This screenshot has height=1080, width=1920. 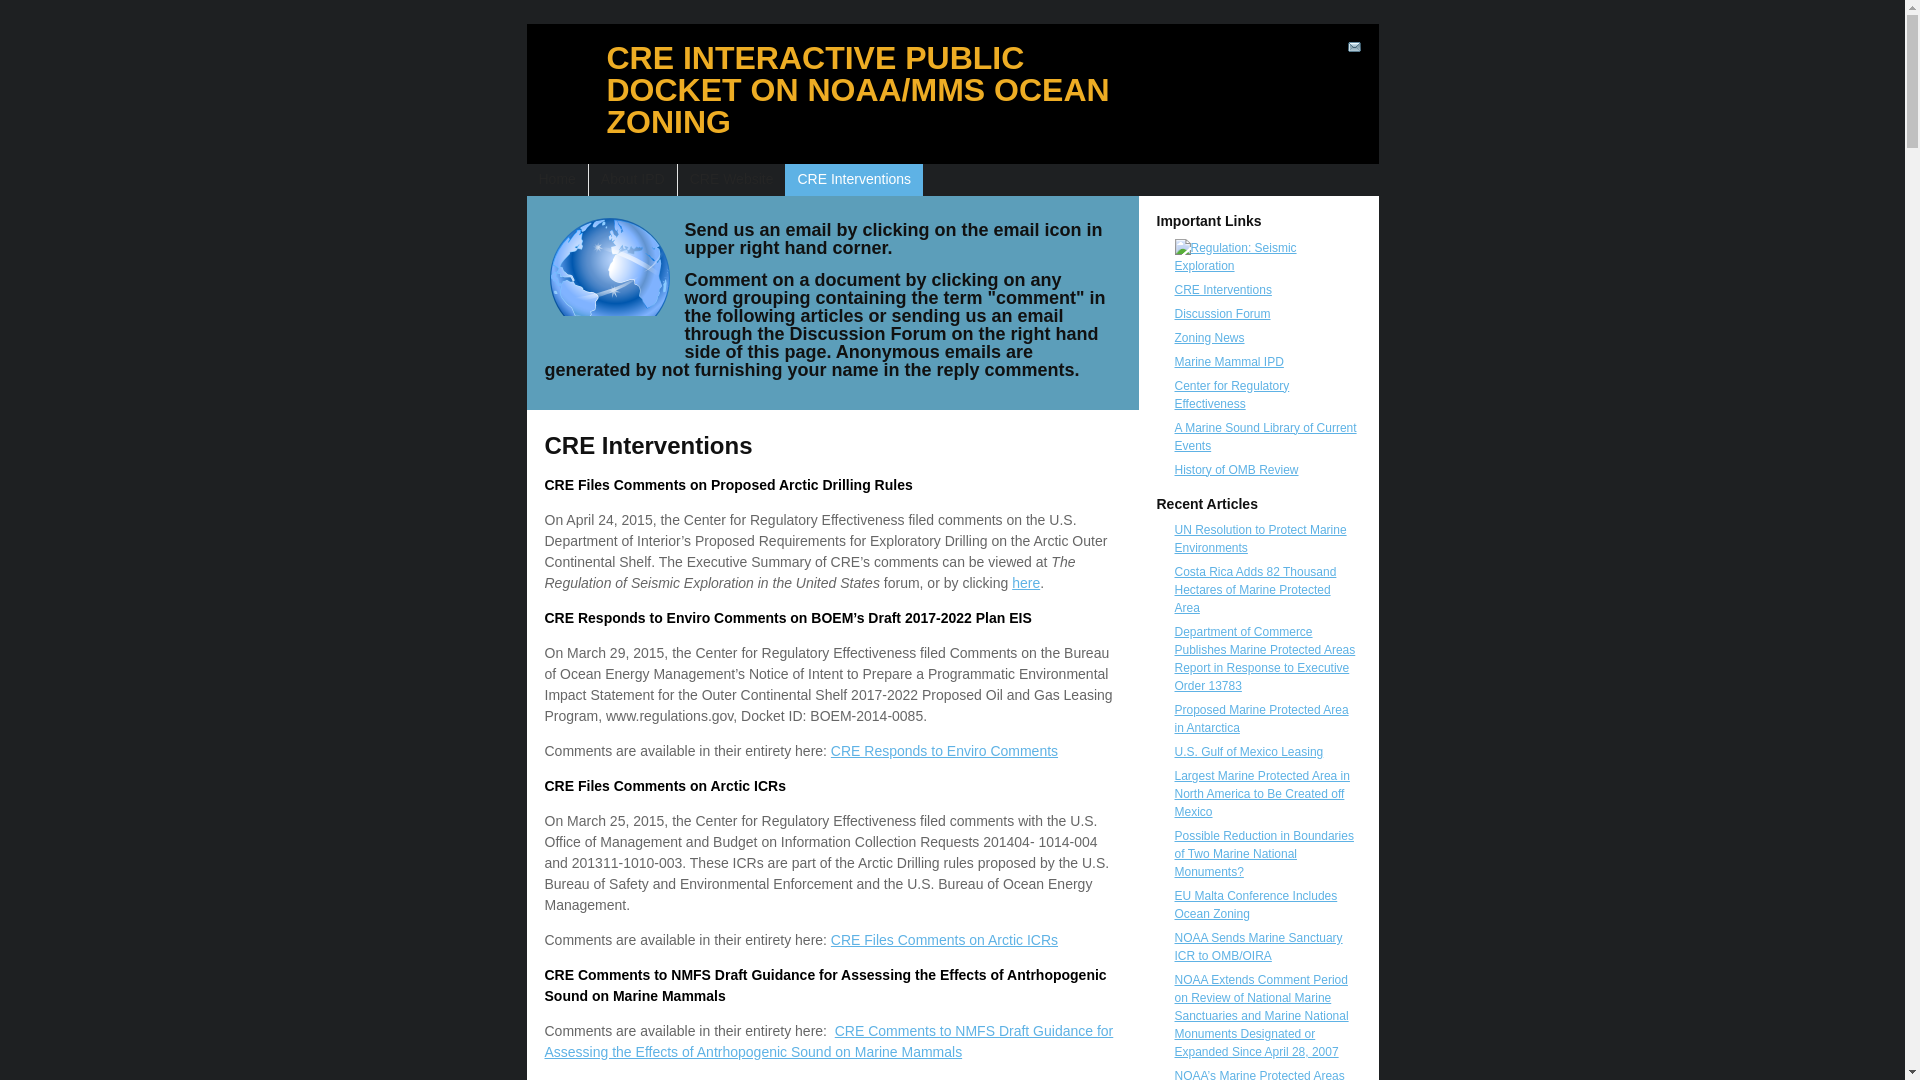 What do you see at coordinates (944, 750) in the screenshot?
I see `CRE Responds to Enviro Comments` at bounding box center [944, 750].